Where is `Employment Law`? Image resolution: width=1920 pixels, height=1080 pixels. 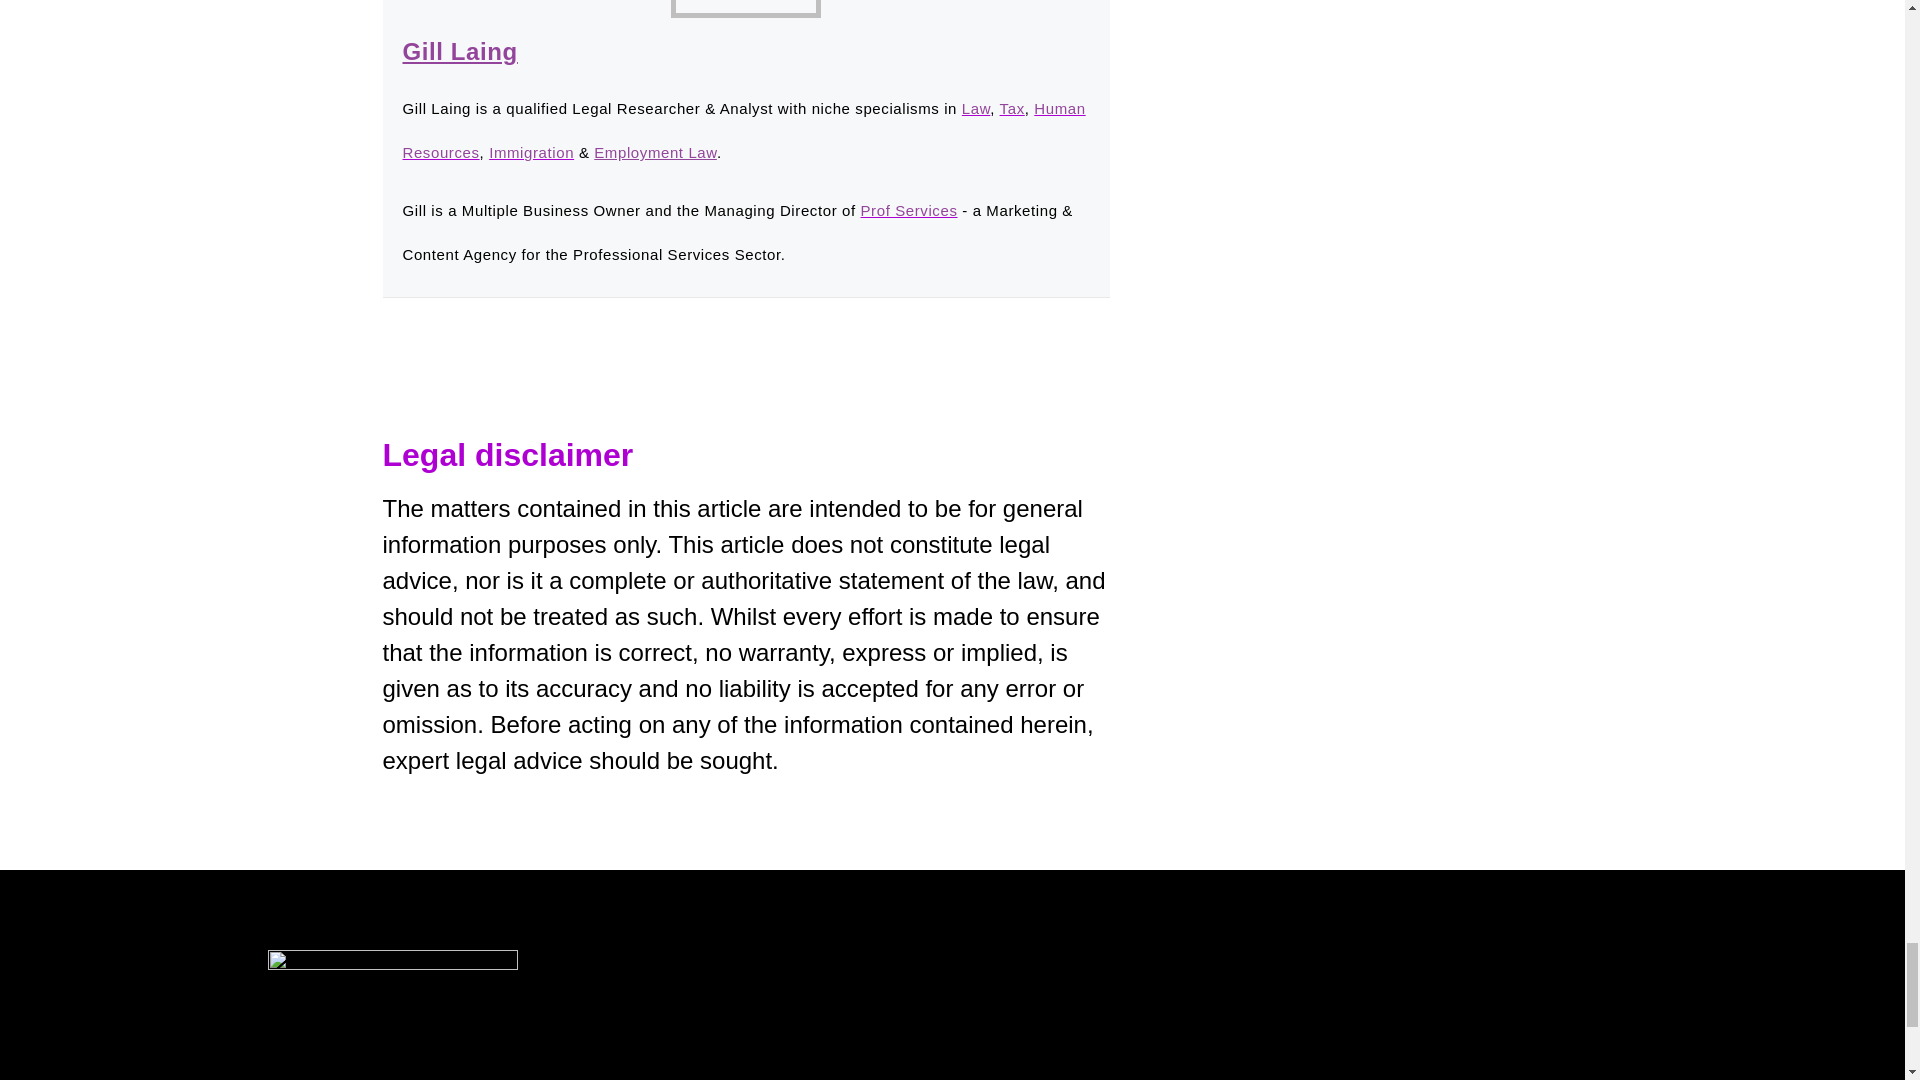
Employment Law is located at coordinates (654, 152).